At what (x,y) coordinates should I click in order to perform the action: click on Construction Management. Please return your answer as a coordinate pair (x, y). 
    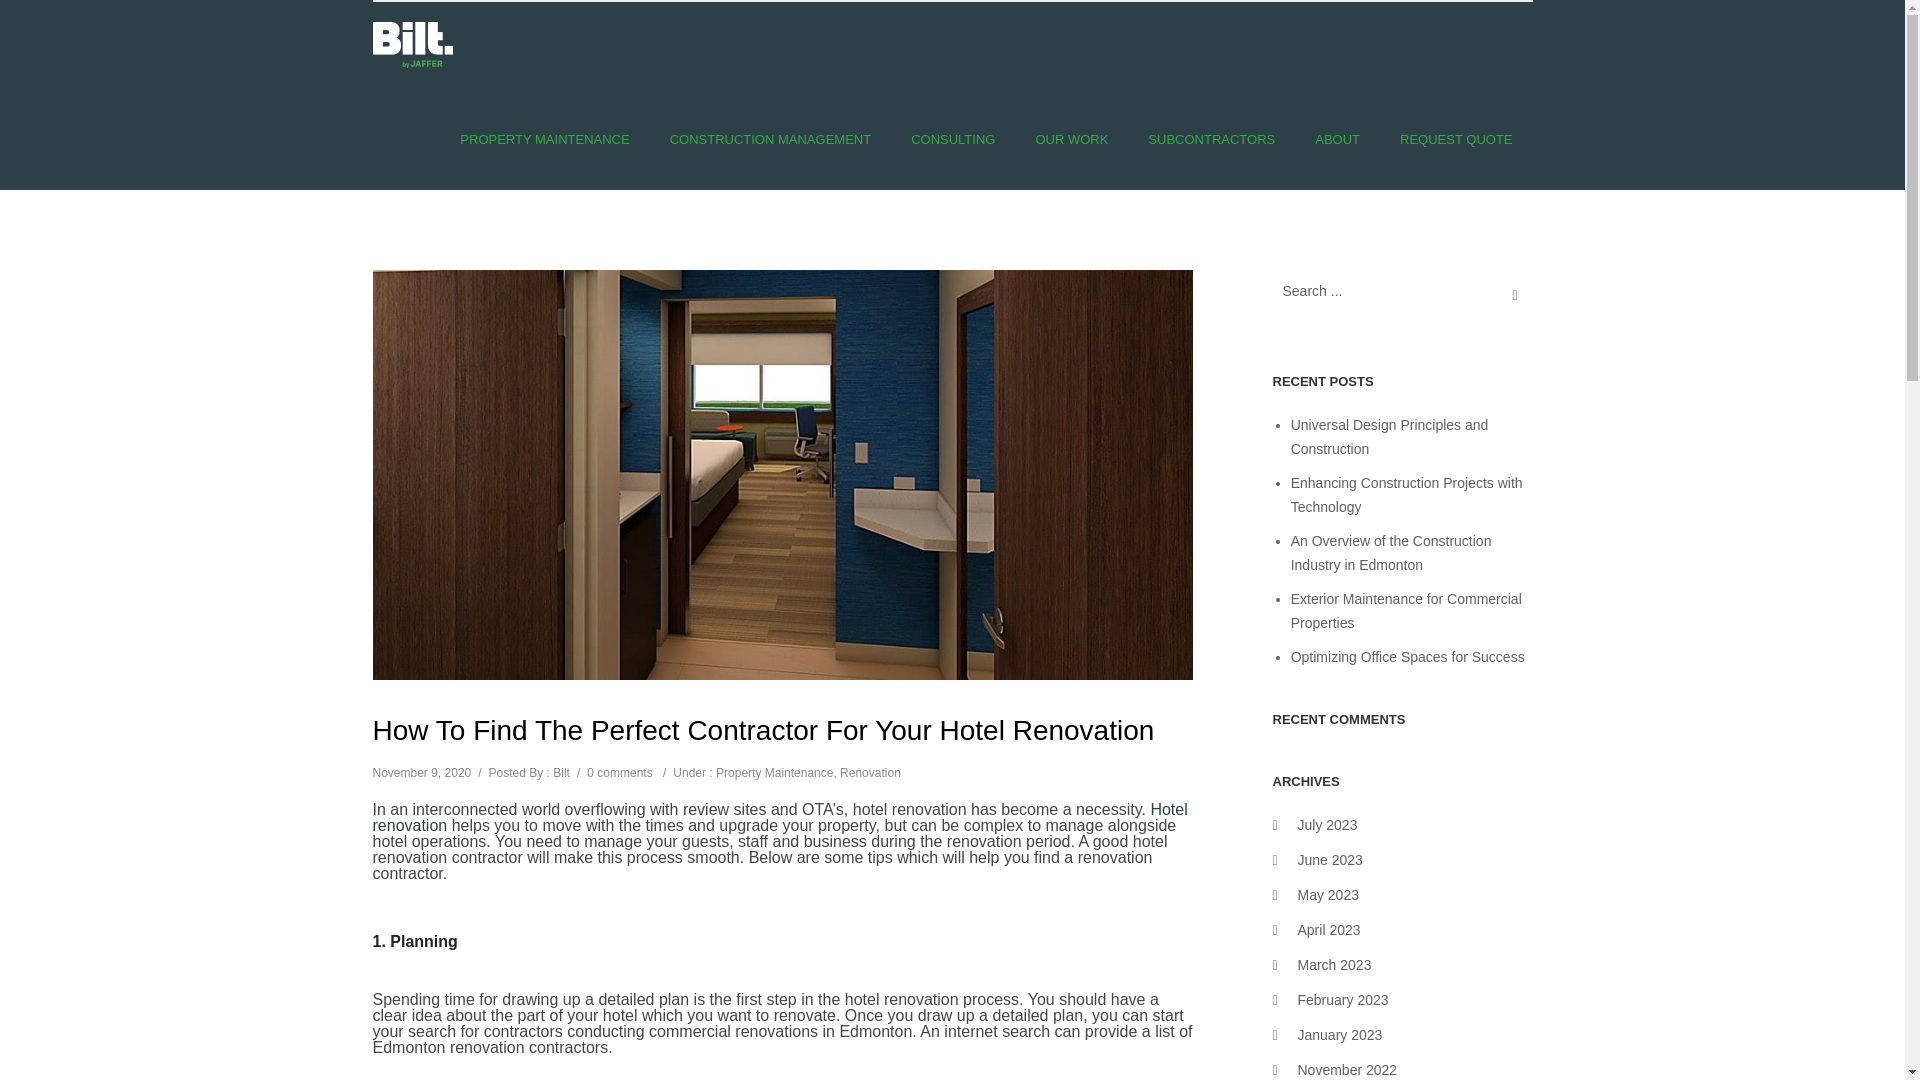
    Looking at the image, I should click on (771, 138).